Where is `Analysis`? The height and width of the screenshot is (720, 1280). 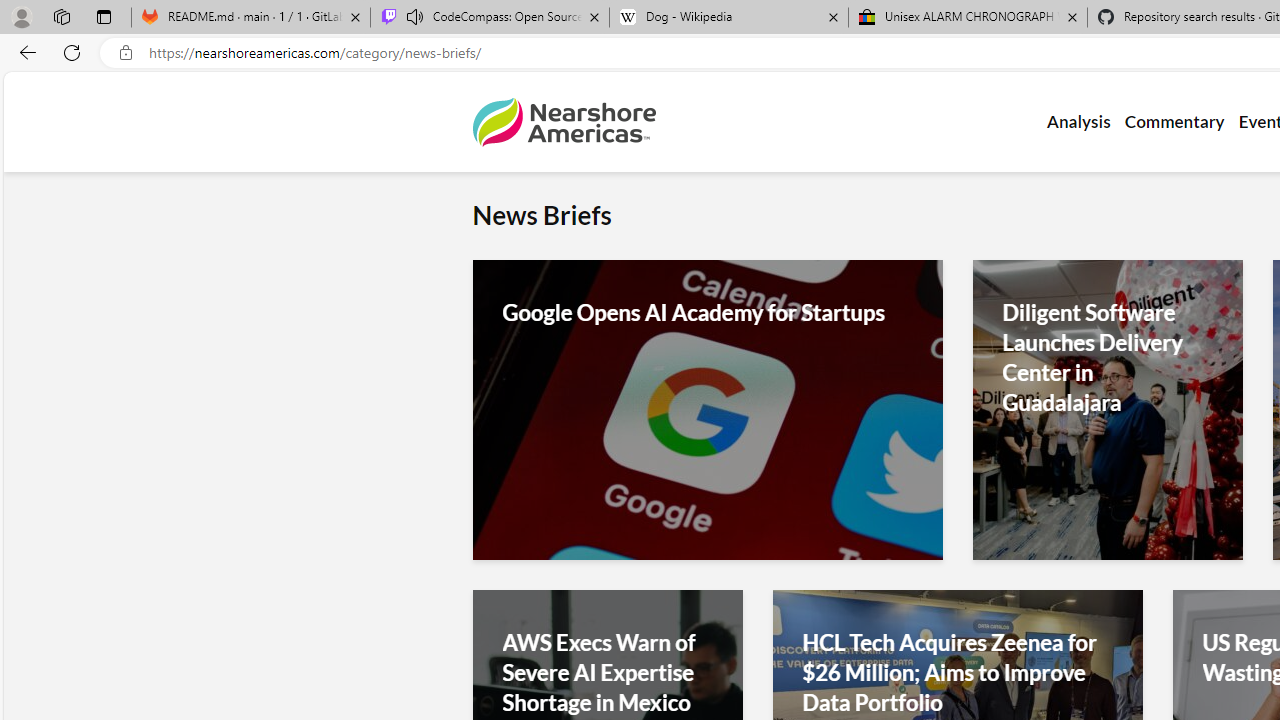 Analysis is located at coordinates (1078, 122).